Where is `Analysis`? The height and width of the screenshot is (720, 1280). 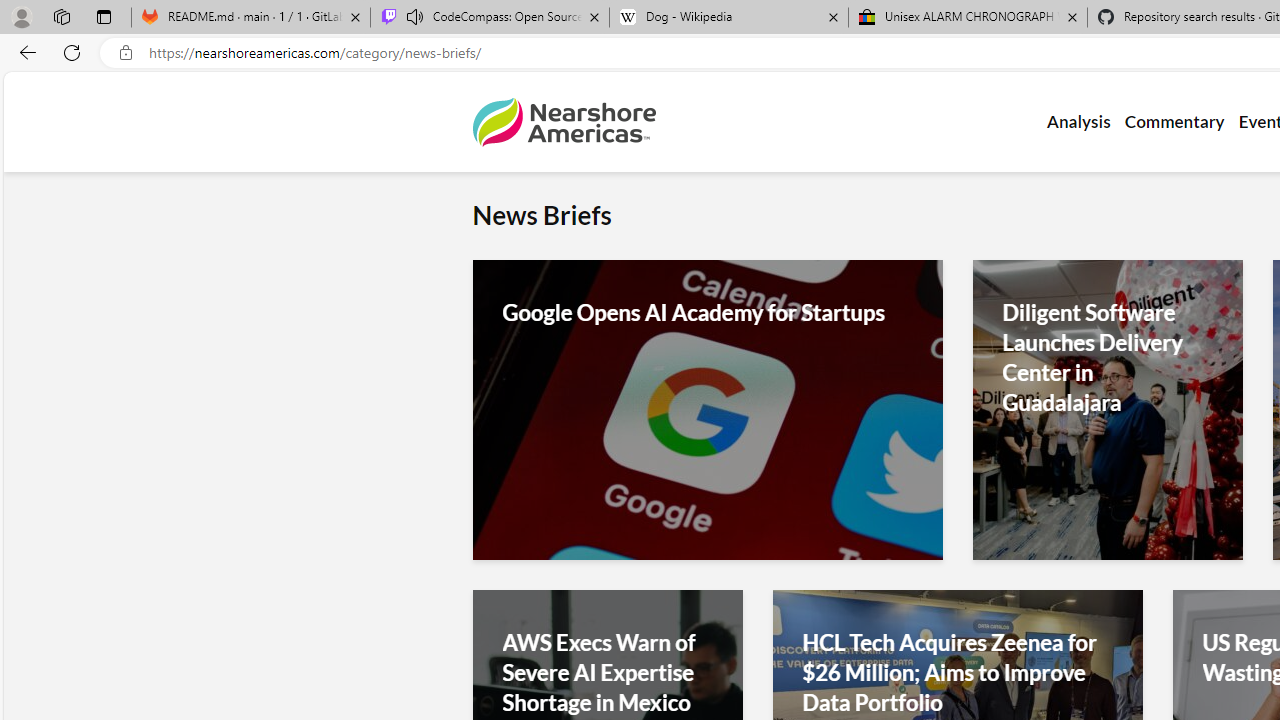 Analysis is located at coordinates (1078, 122).